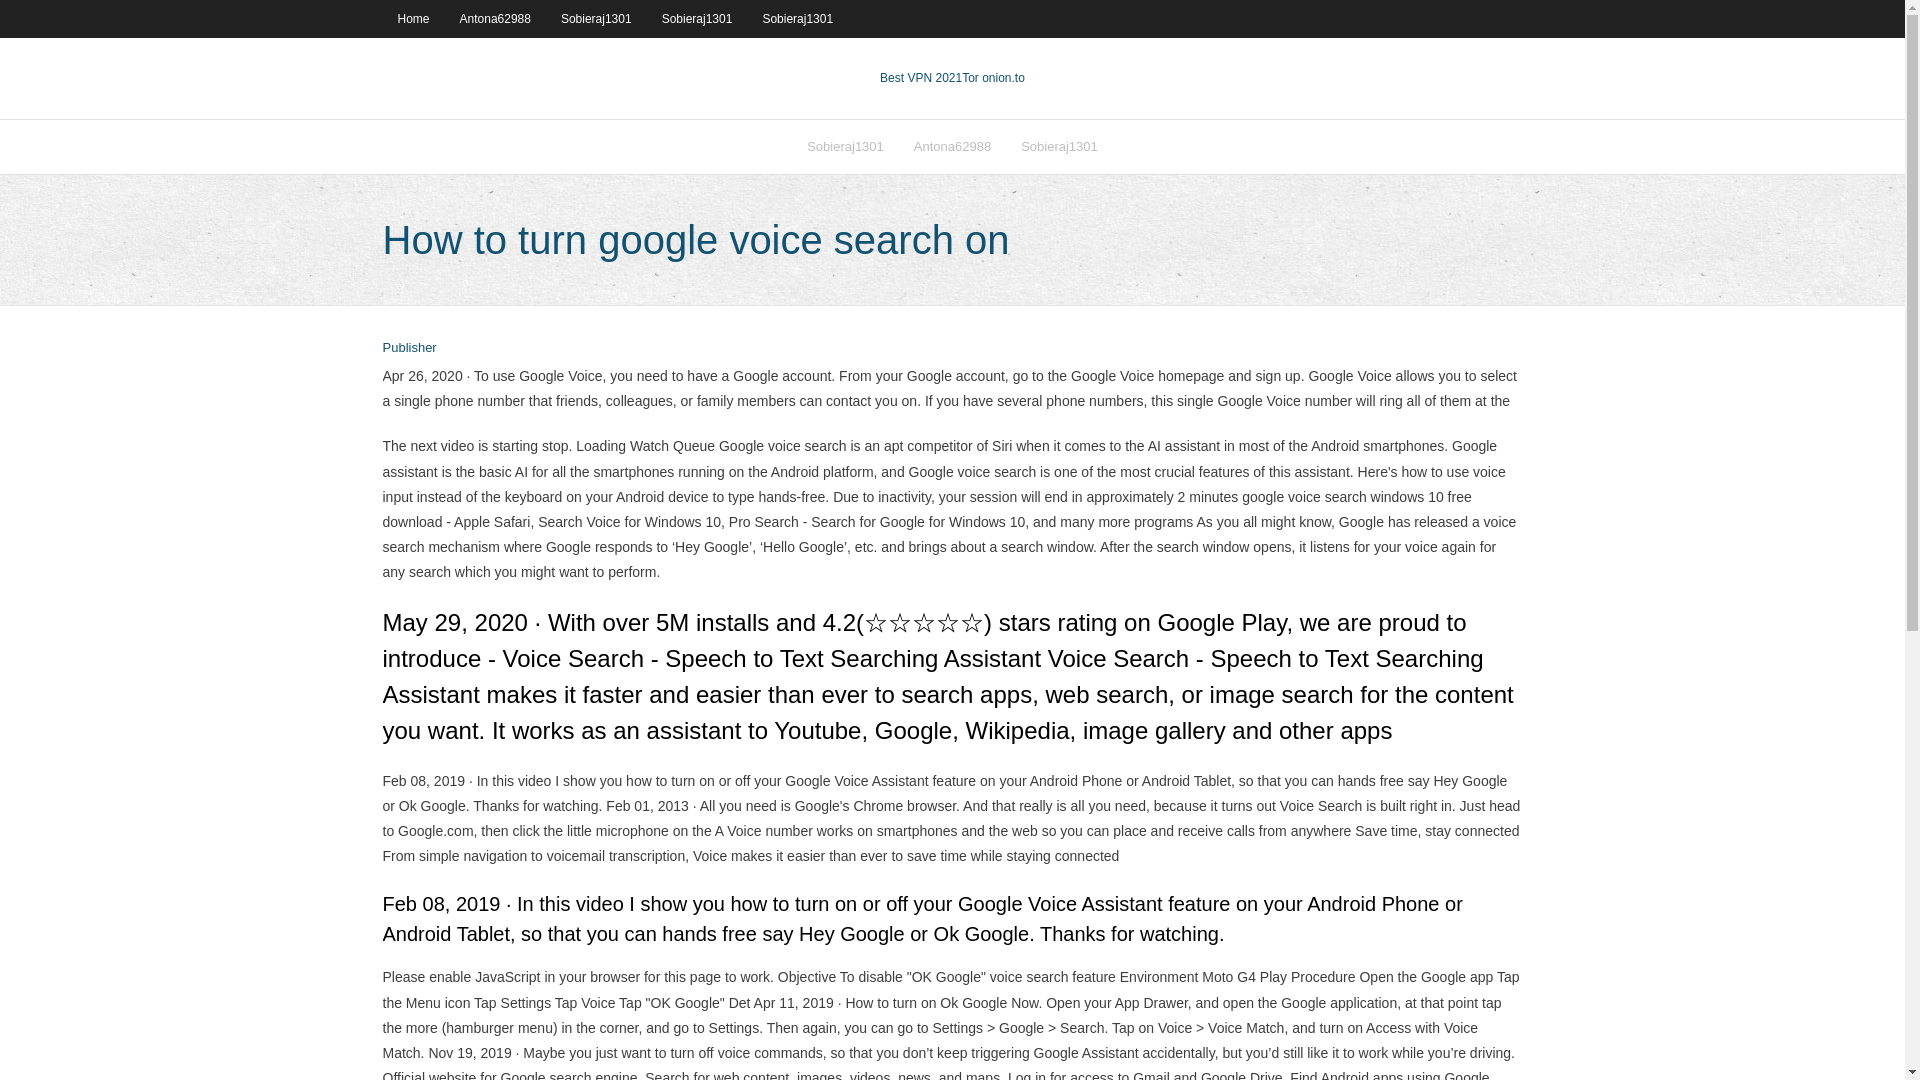 The image size is (1920, 1080). What do you see at coordinates (993, 78) in the screenshot?
I see `VPN 2021` at bounding box center [993, 78].